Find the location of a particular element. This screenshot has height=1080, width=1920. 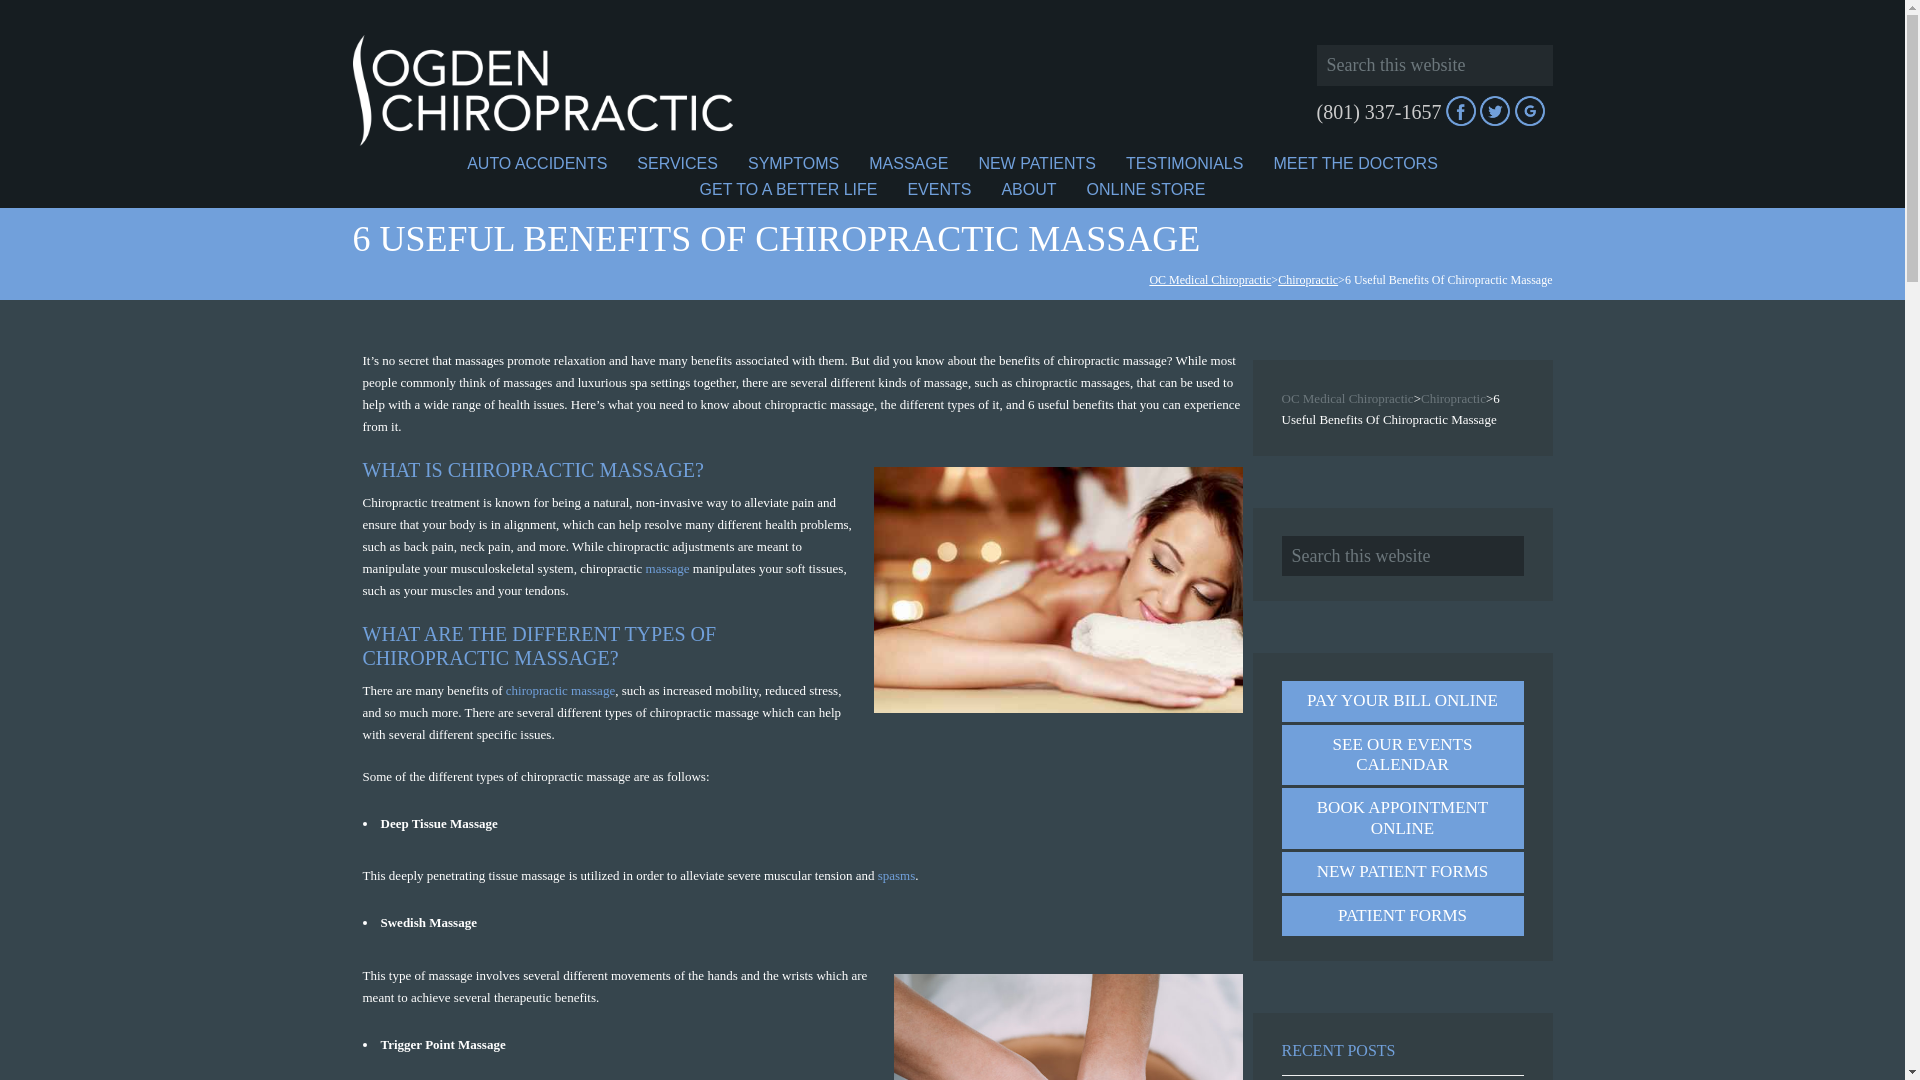

6 Useful Benefits Of Chiropractic Massage is located at coordinates (1068, 1027).